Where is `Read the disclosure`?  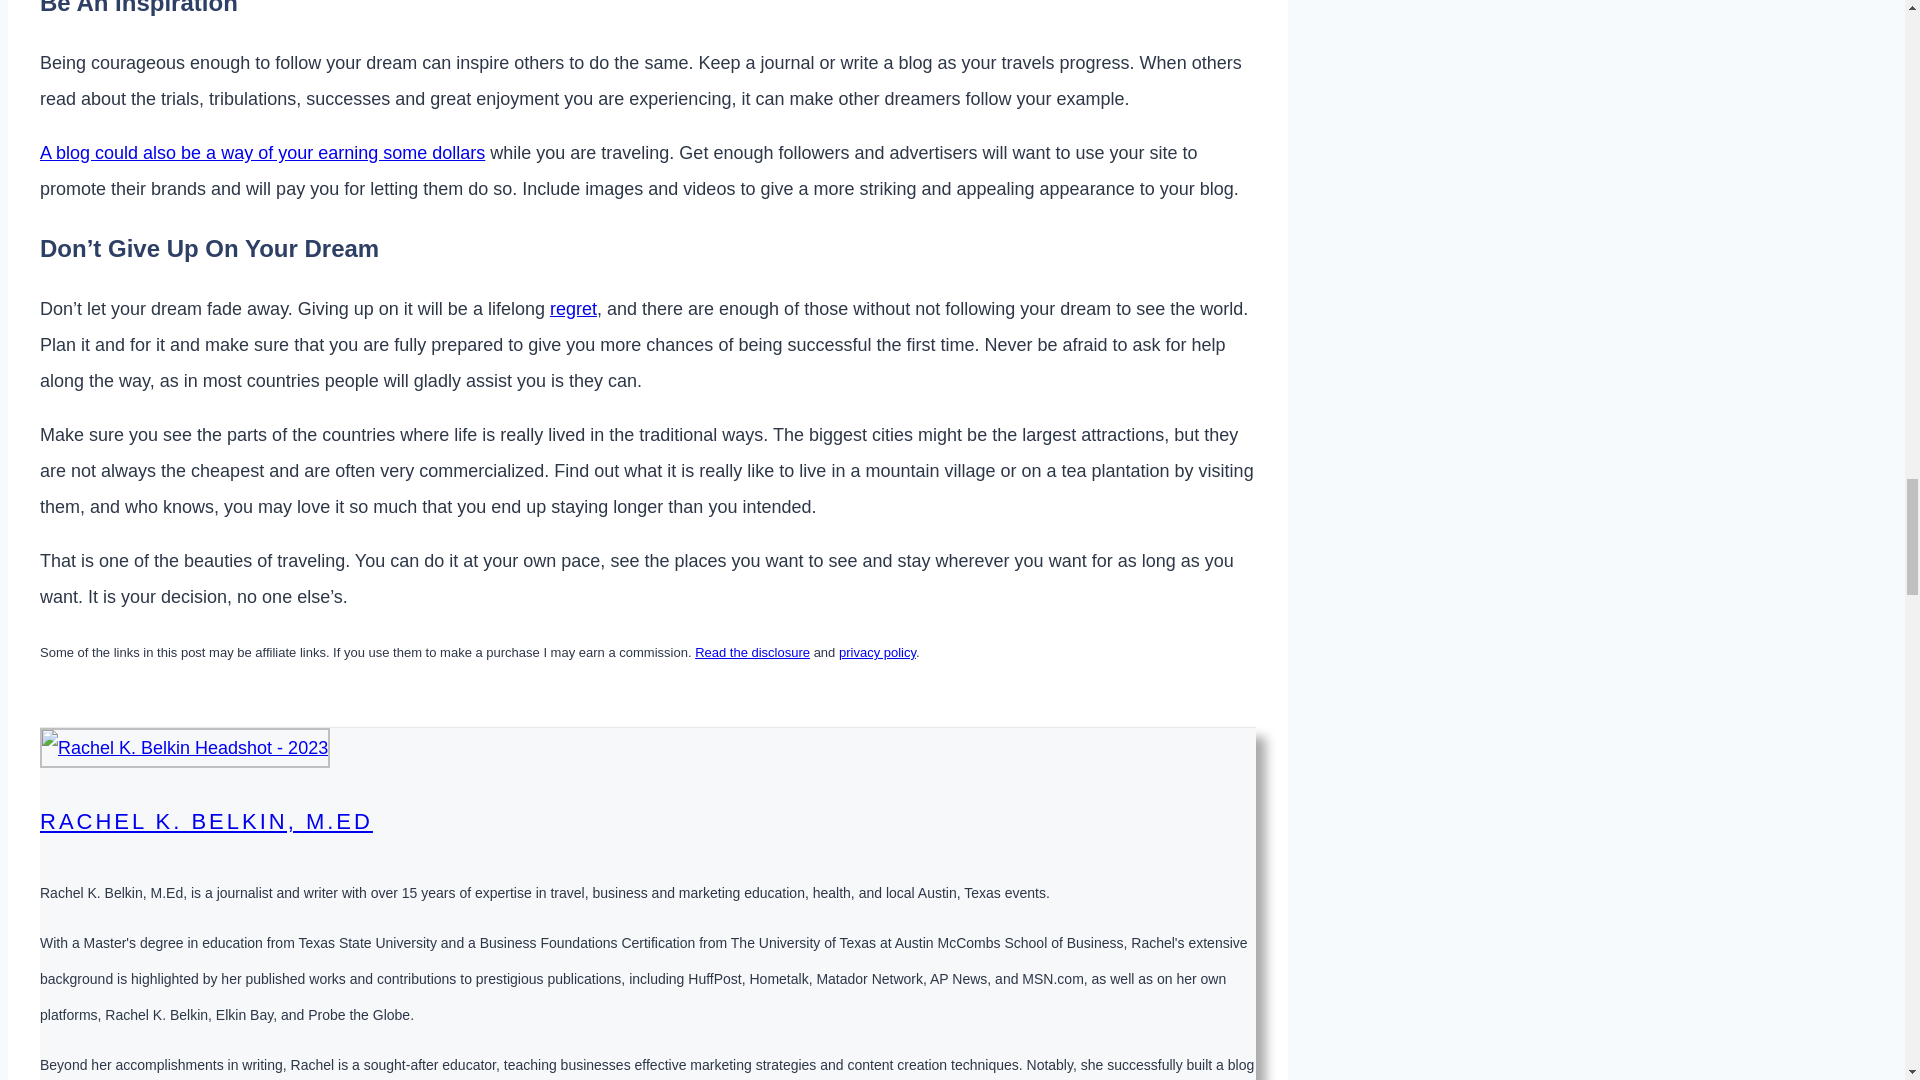 Read the disclosure is located at coordinates (752, 652).